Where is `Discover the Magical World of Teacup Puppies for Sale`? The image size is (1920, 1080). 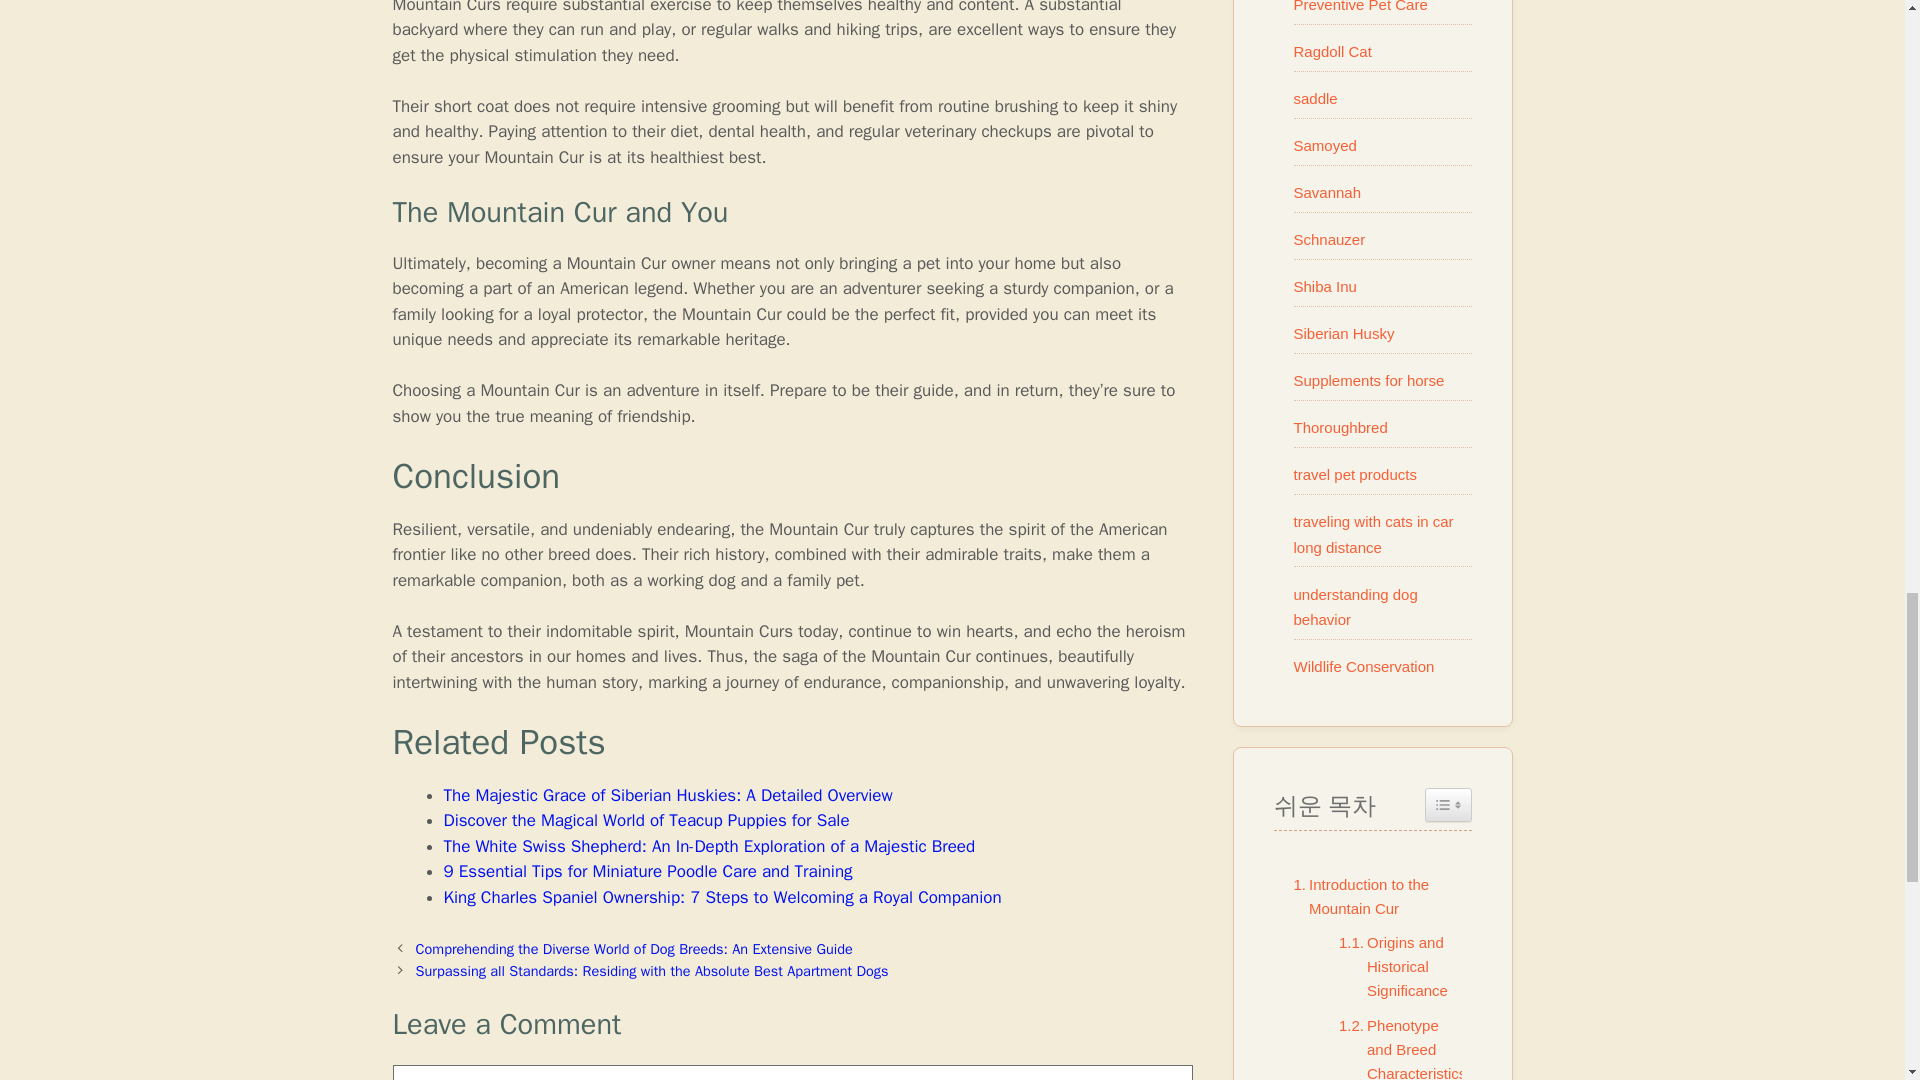 Discover the Magical World of Teacup Puppies for Sale is located at coordinates (646, 820).